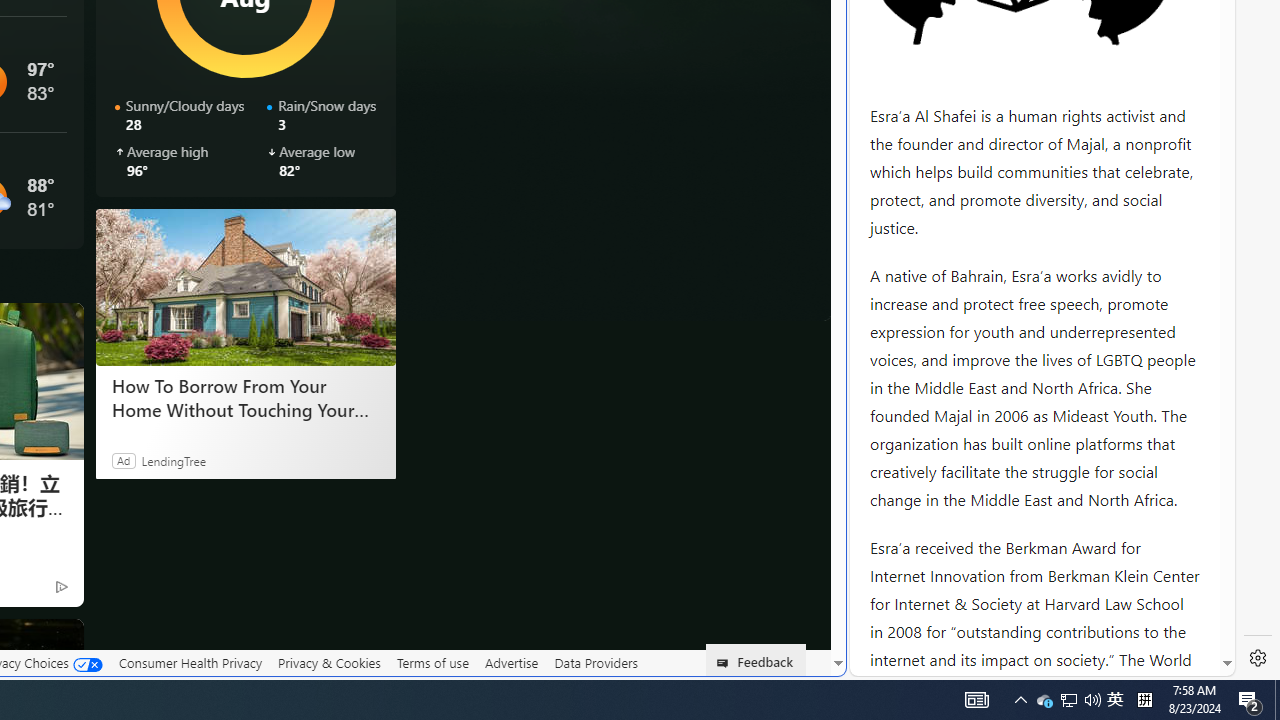 The image size is (1280, 720). I want to click on How To Borrow From Your Home Without Touching Your Mortgage, so click(246, 397).